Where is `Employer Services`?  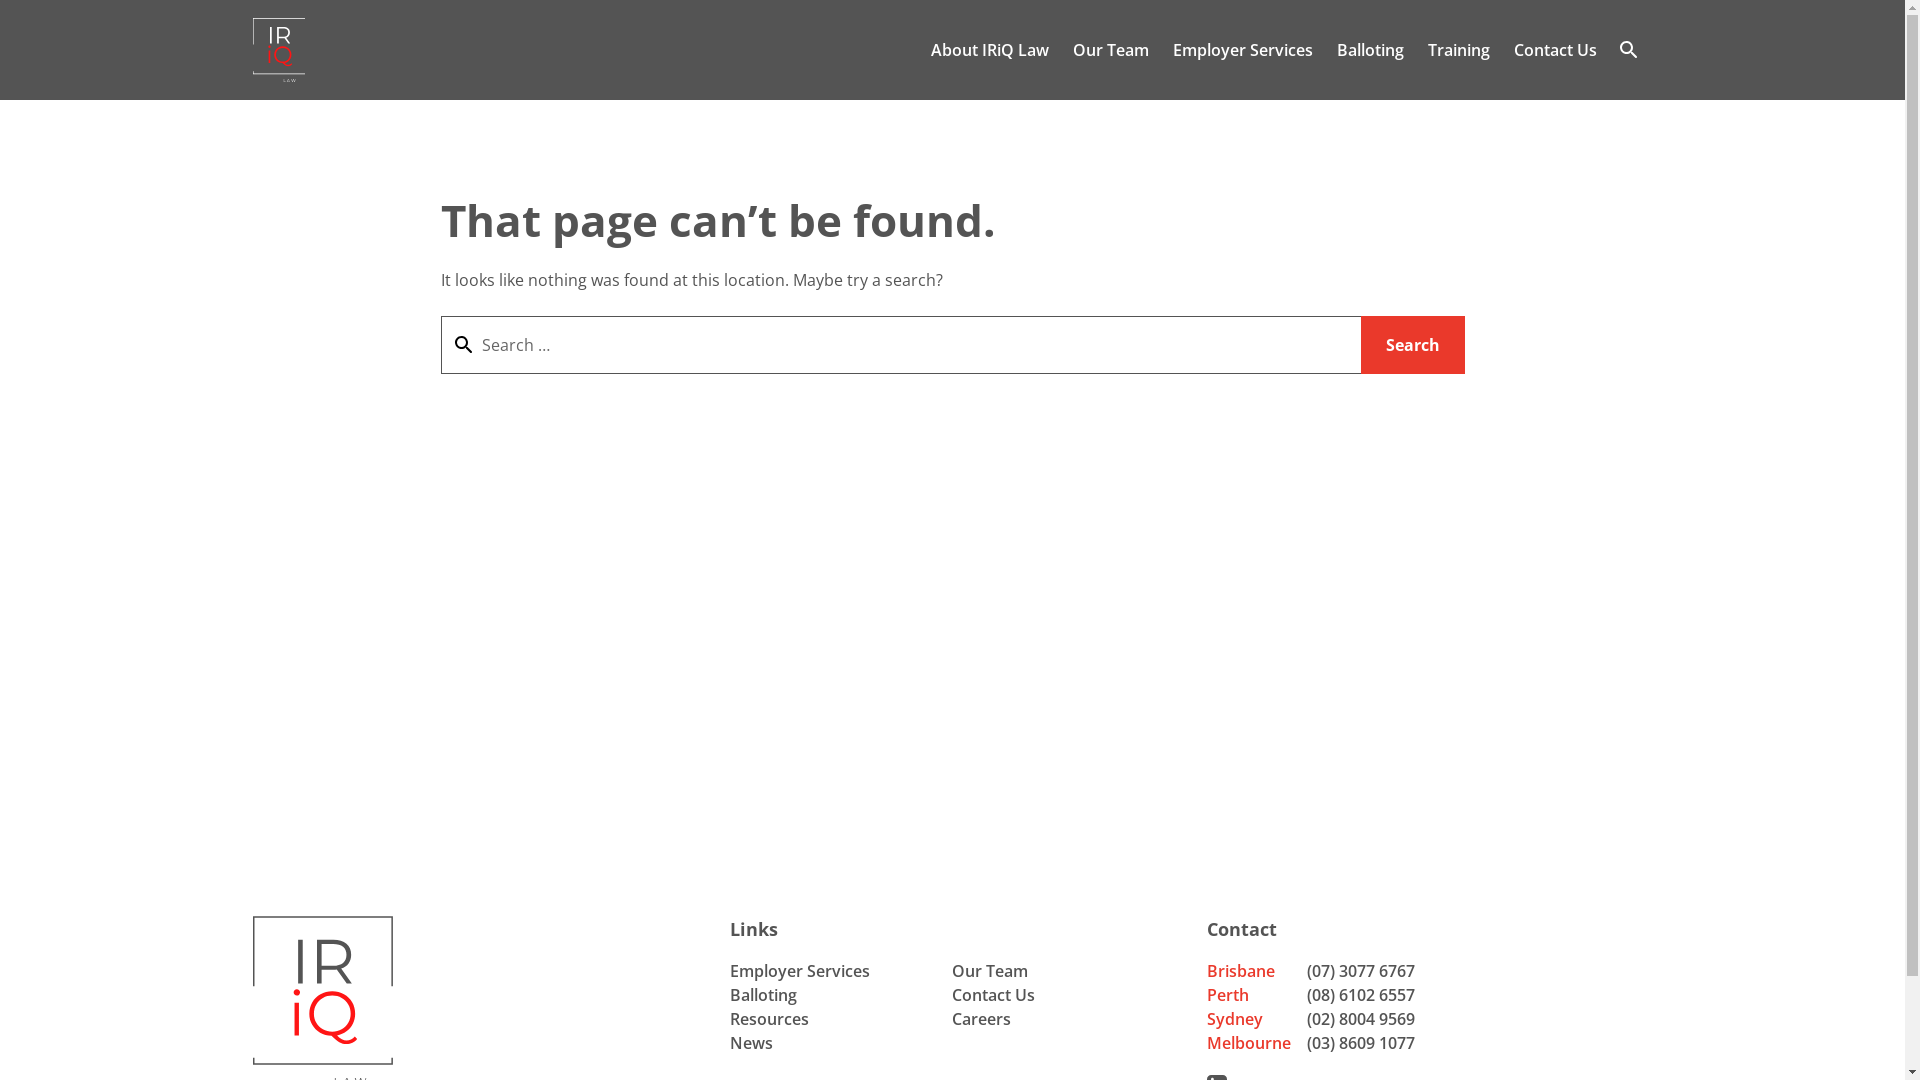
Employer Services is located at coordinates (1242, 50).